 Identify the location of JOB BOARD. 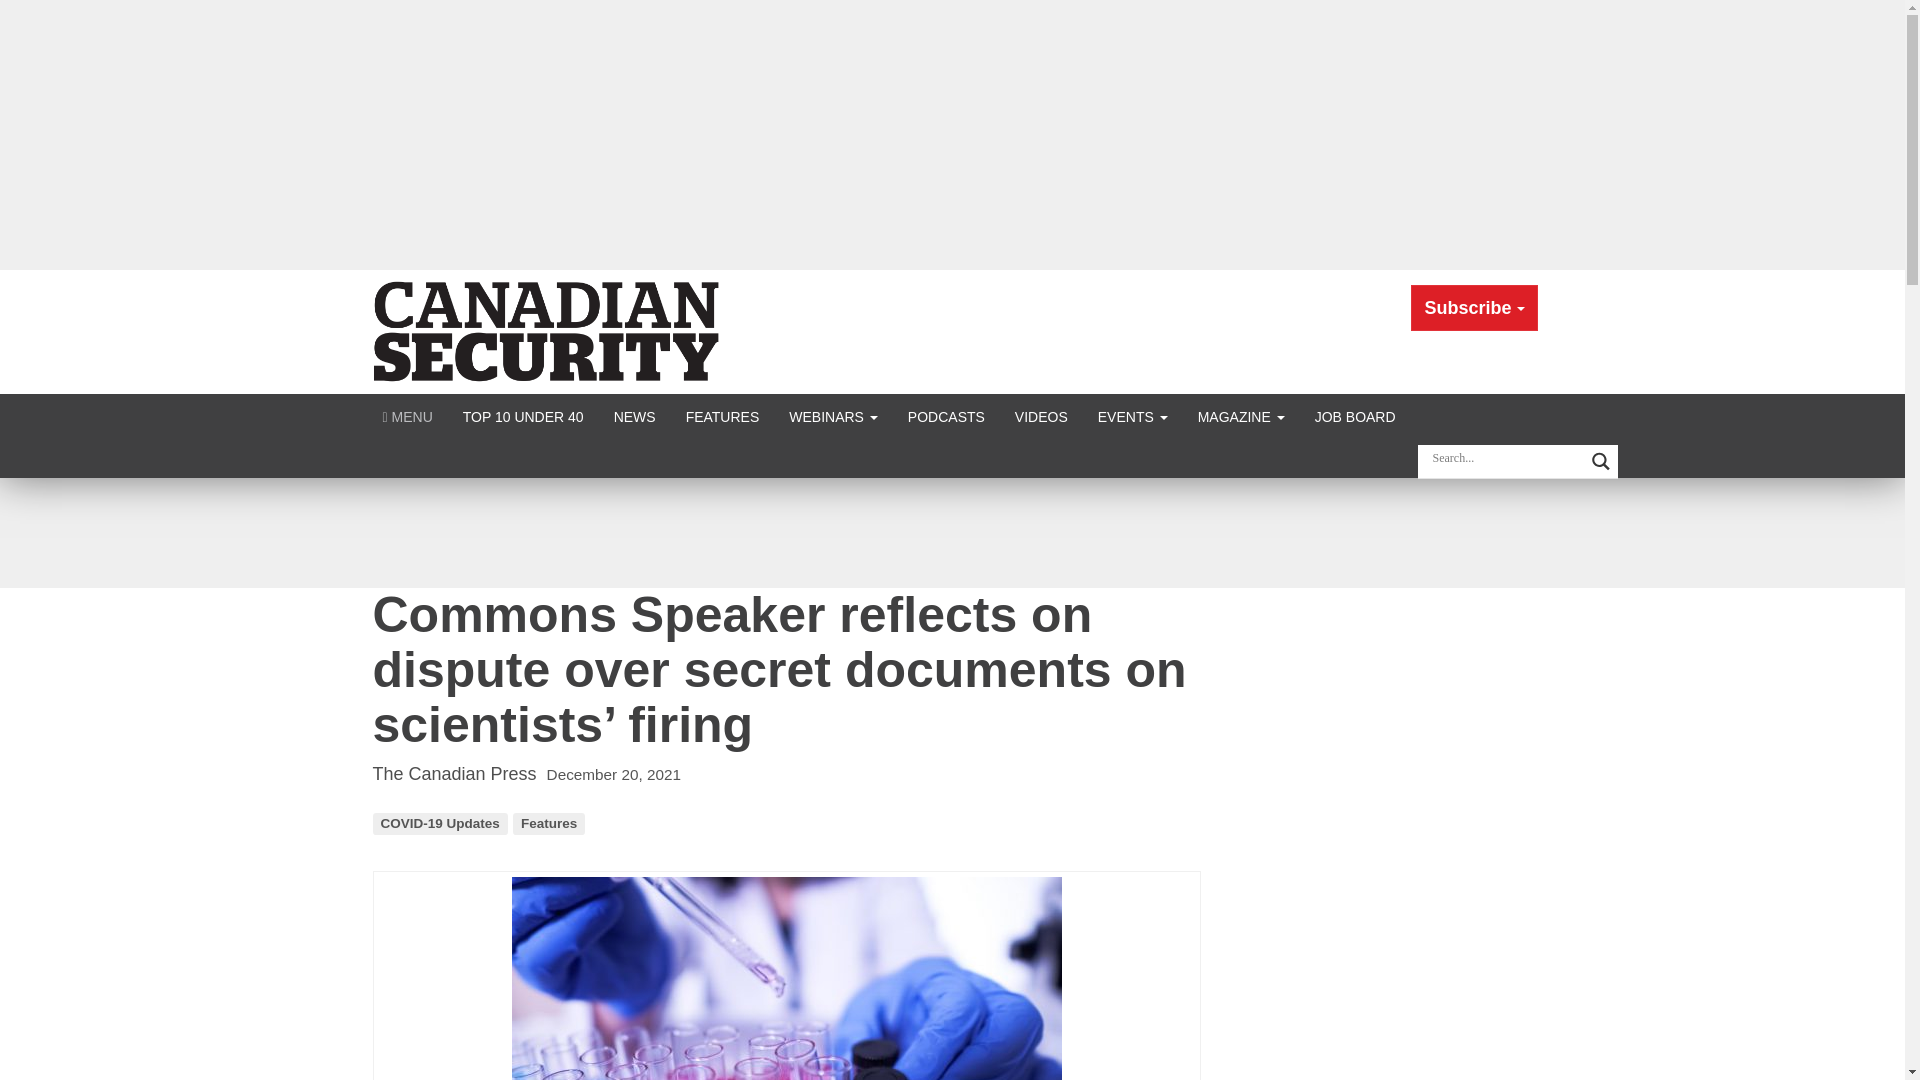
(1355, 416).